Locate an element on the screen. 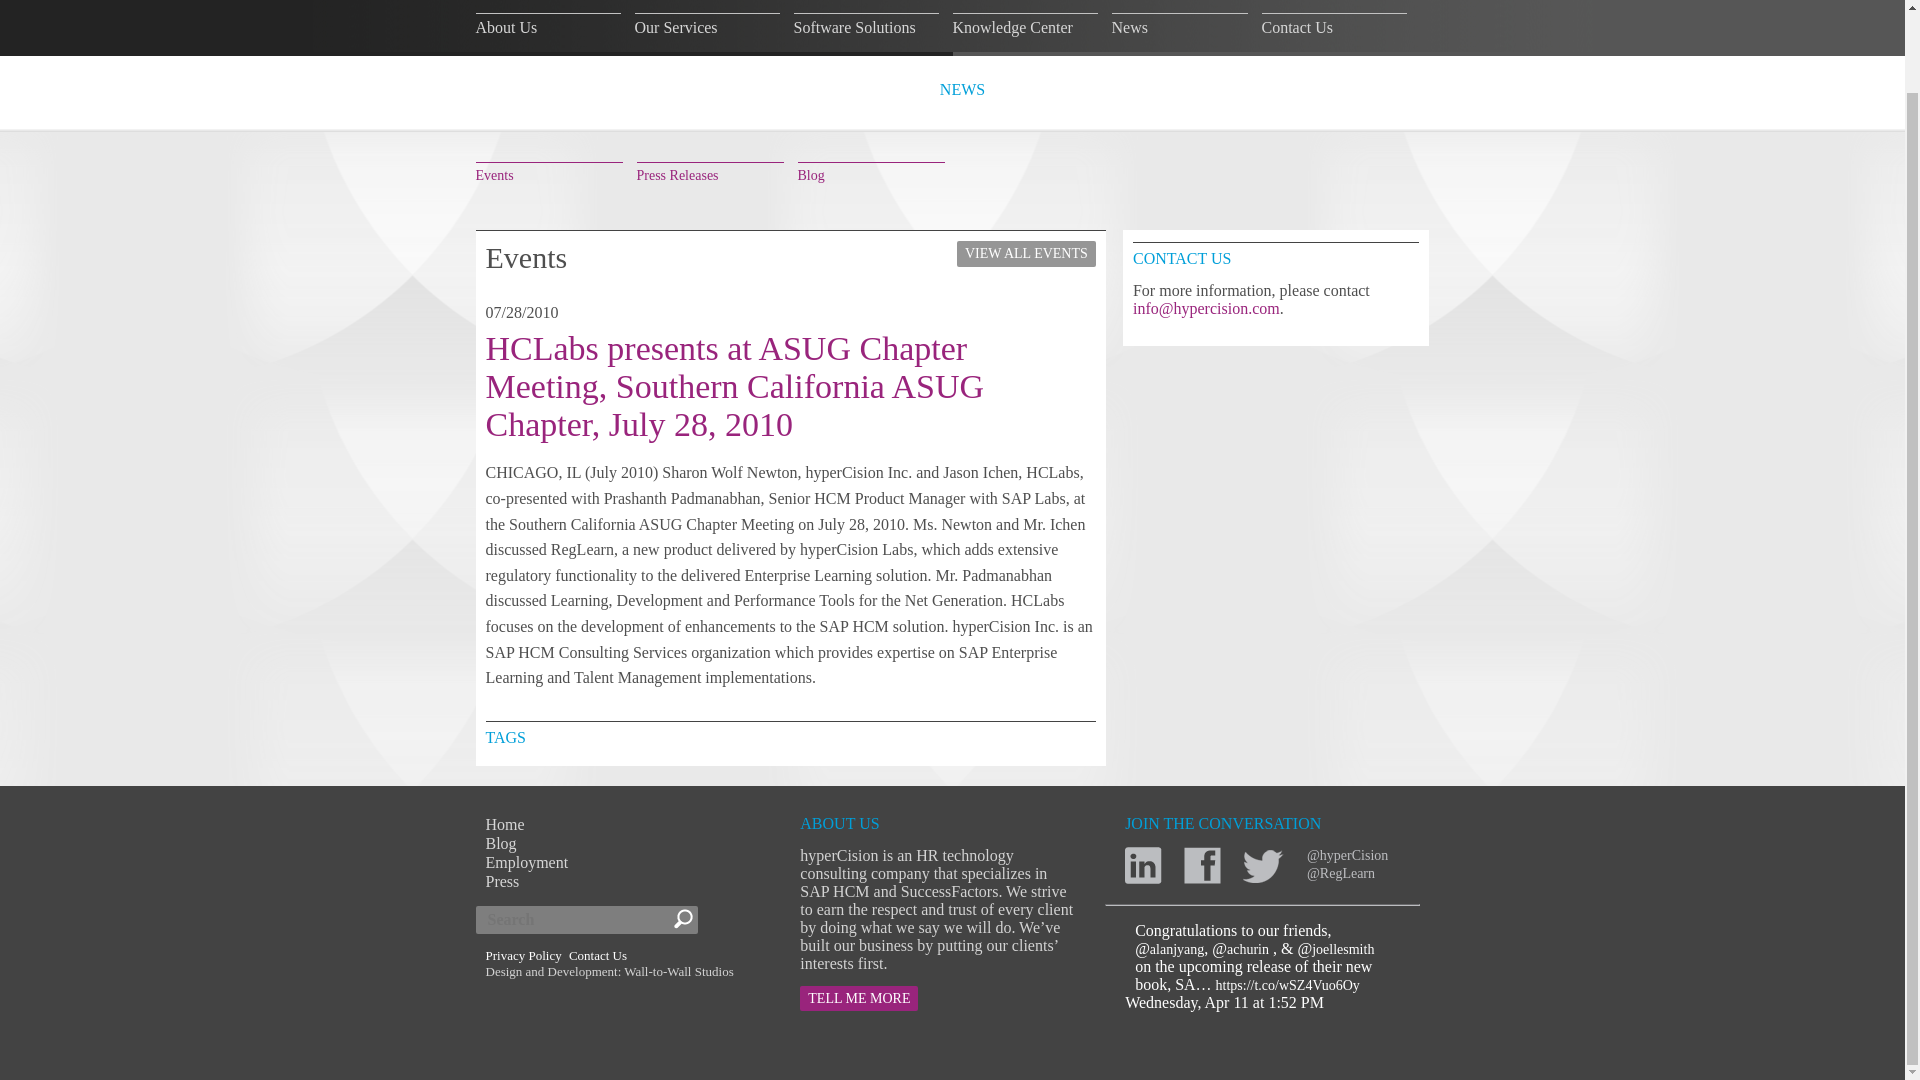 Image resolution: width=1920 pixels, height=1080 pixels. Press Releases is located at coordinates (709, 172).